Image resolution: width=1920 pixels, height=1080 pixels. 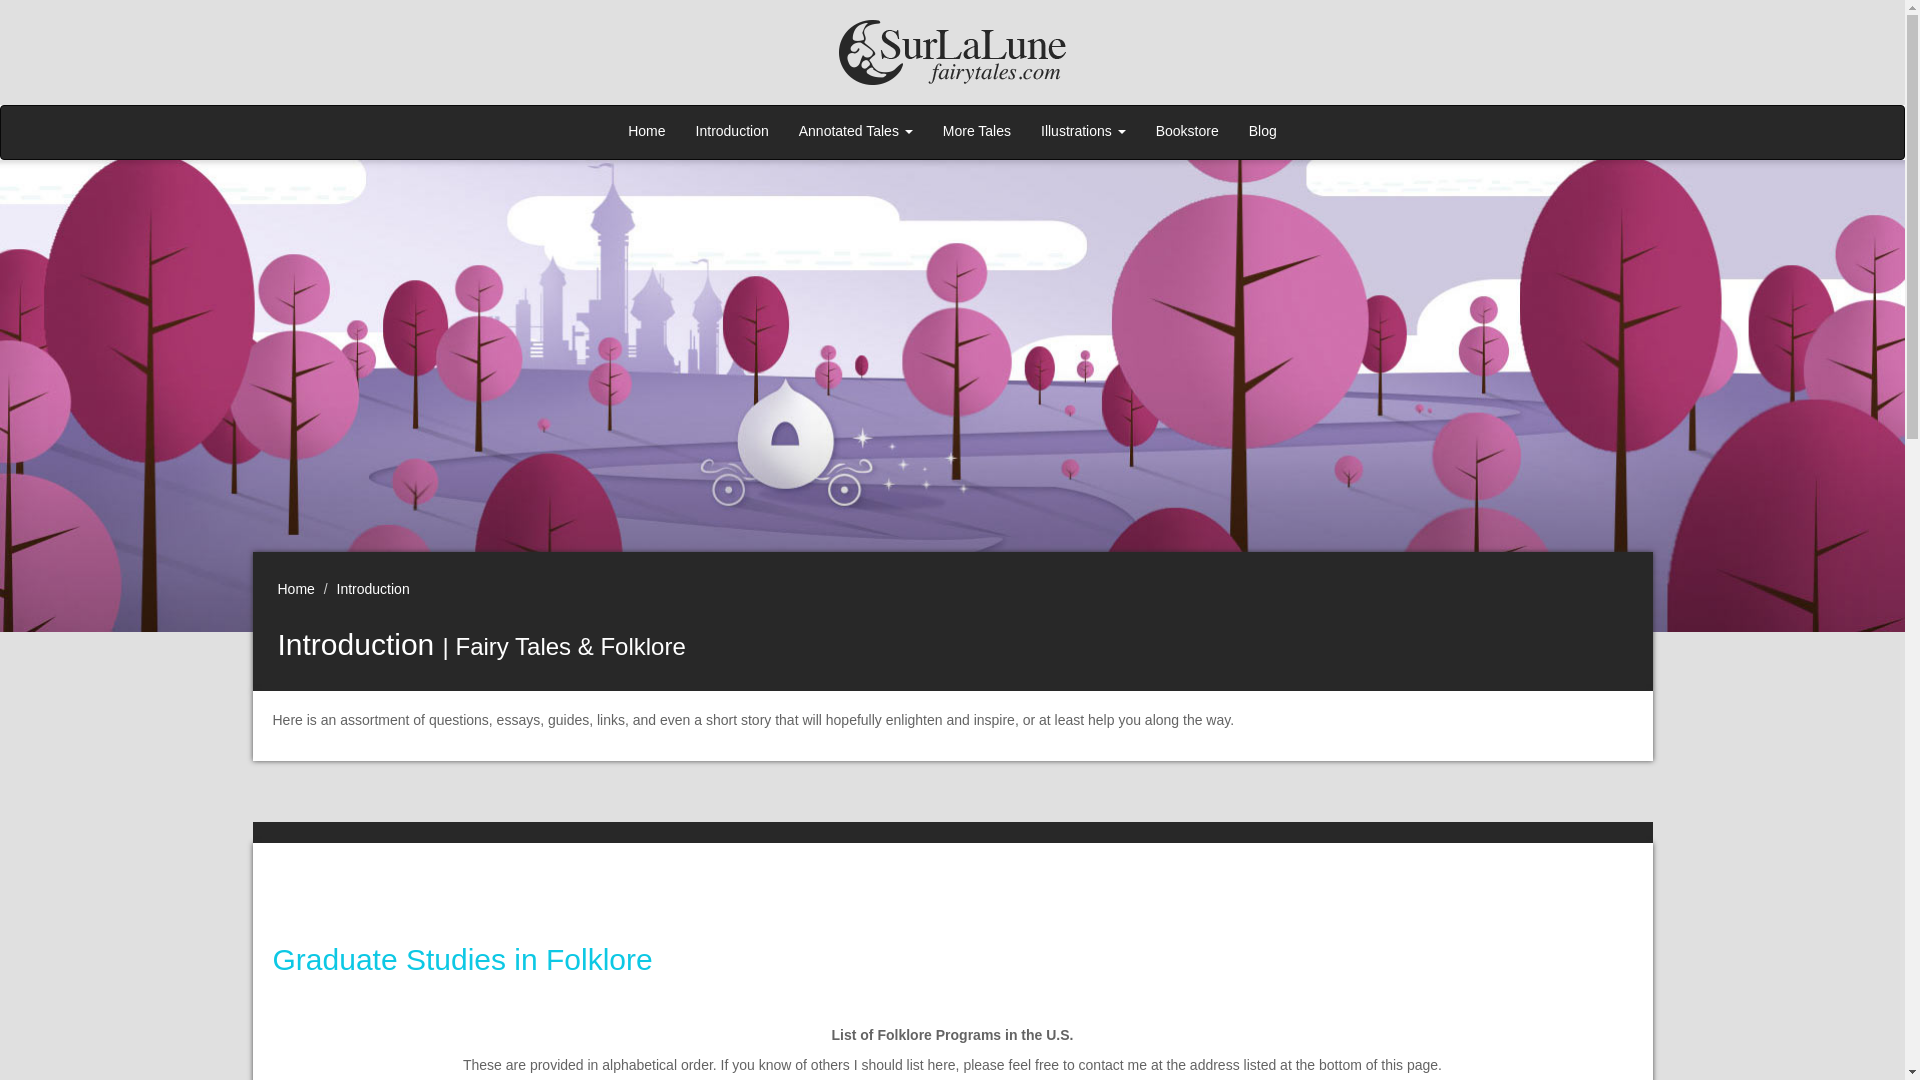 What do you see at coordinates (646, 132) in the screenshot?
I see `Home` at bounding box center [646, 132].